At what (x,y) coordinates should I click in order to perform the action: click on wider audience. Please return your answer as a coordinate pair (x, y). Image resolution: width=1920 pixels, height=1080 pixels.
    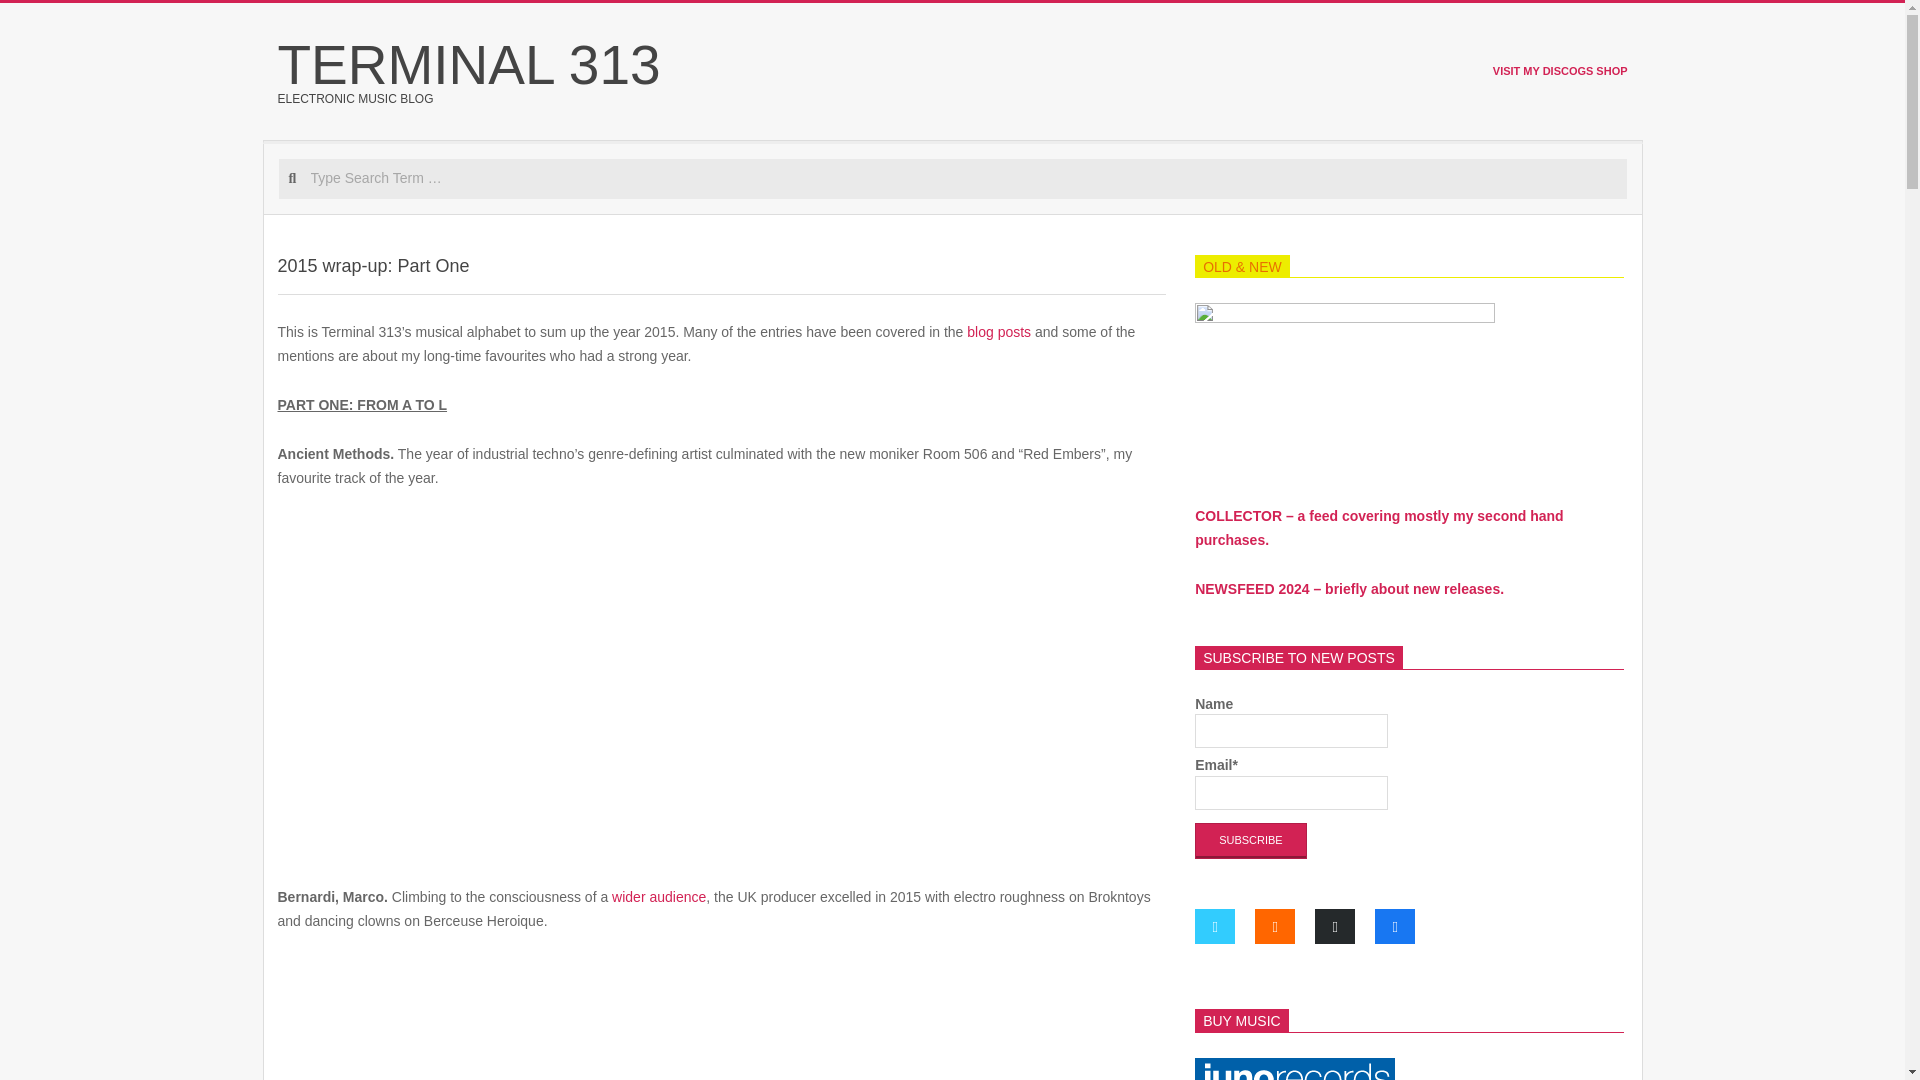
    Looking at the image, I should click on (659, 896).